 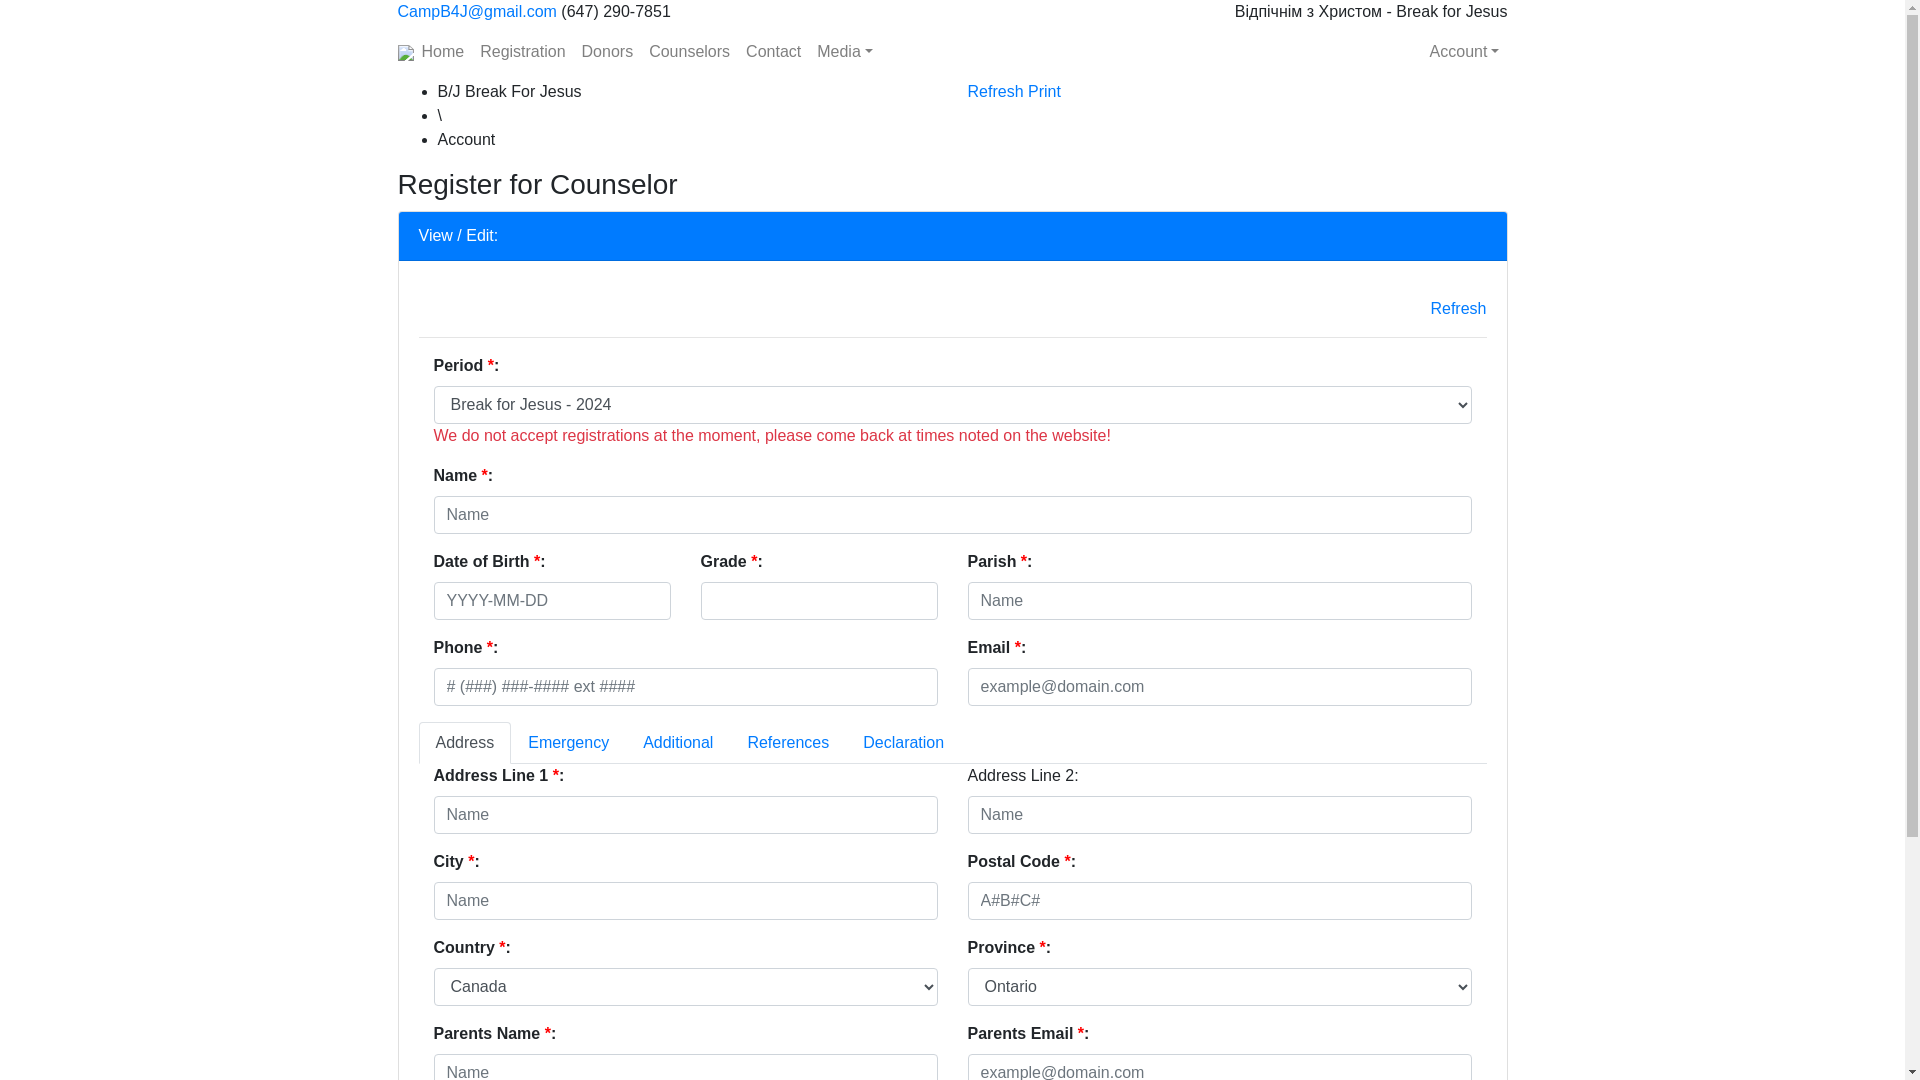 What do you see at coordinates (788, 743) in the screenshot?
I see `References` at bounding box center [788, 743].